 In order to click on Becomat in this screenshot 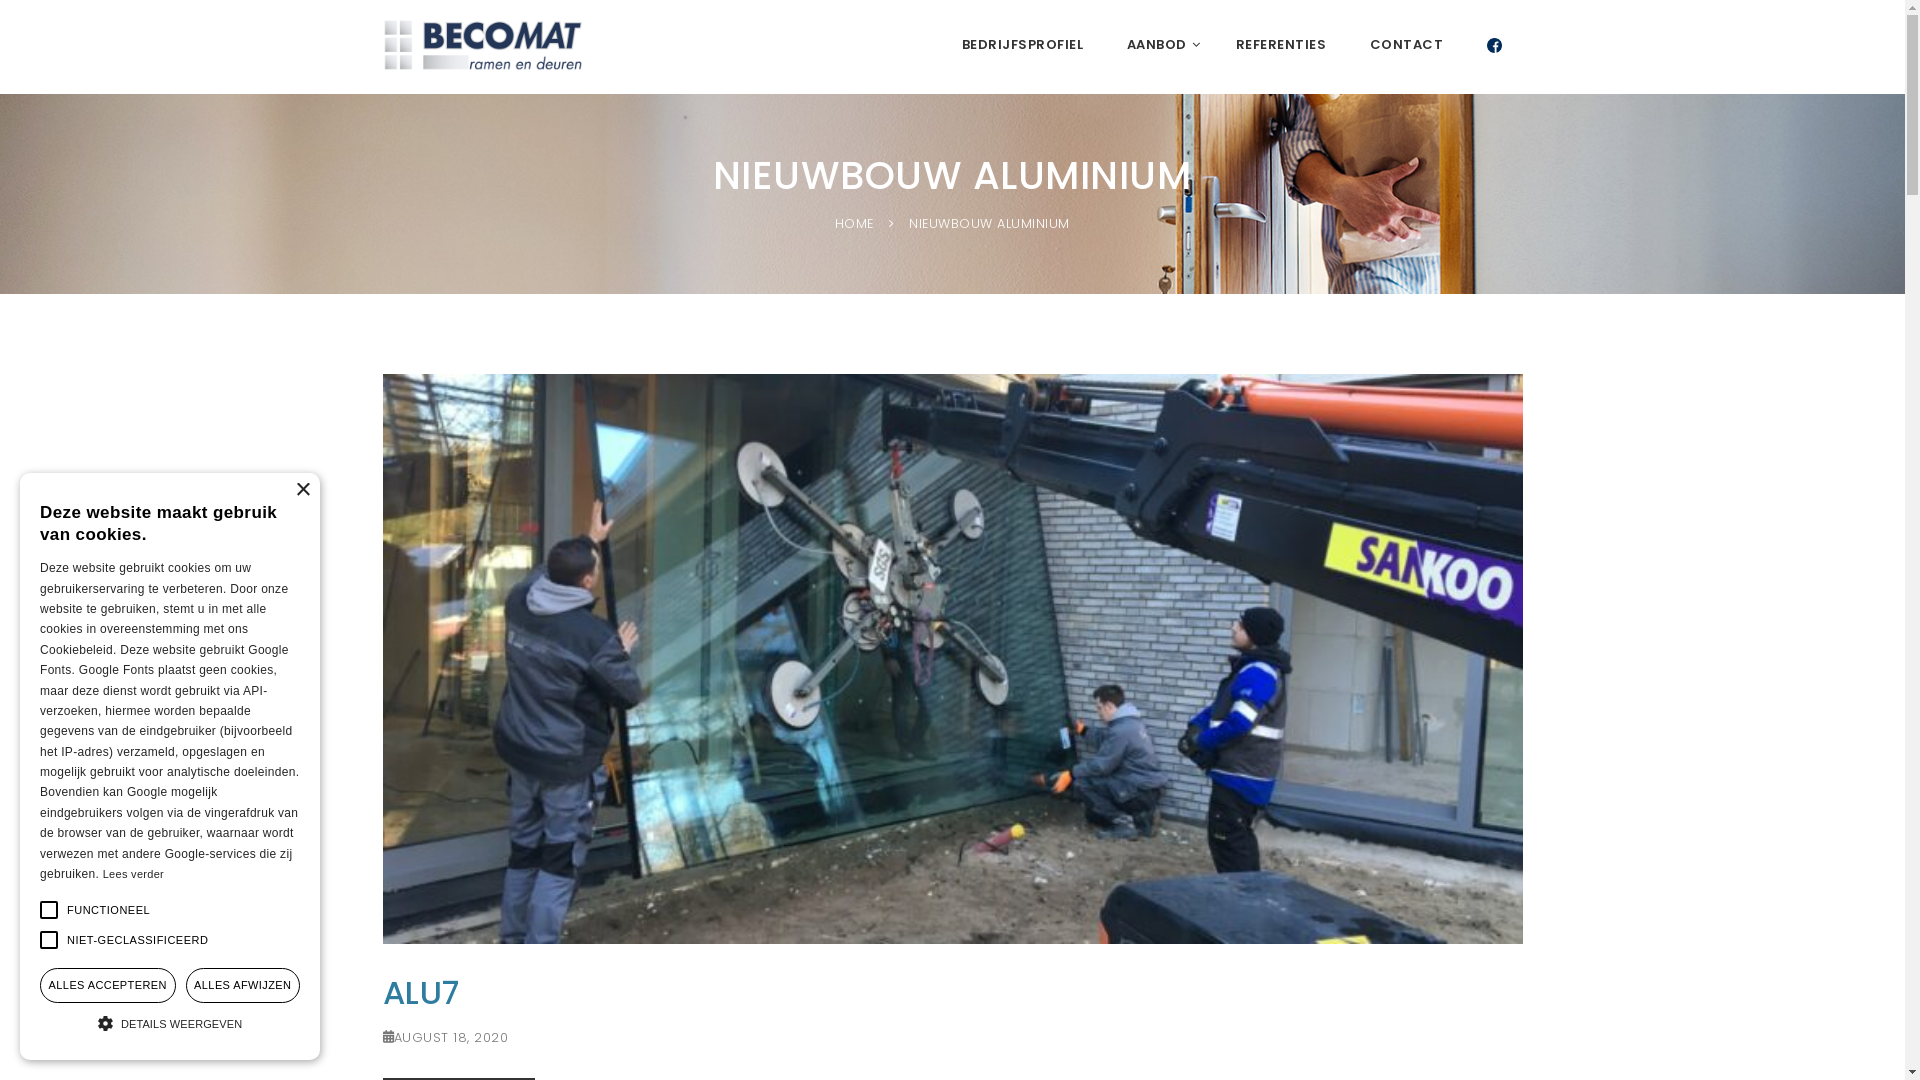, I will do `click(482, 45)`.